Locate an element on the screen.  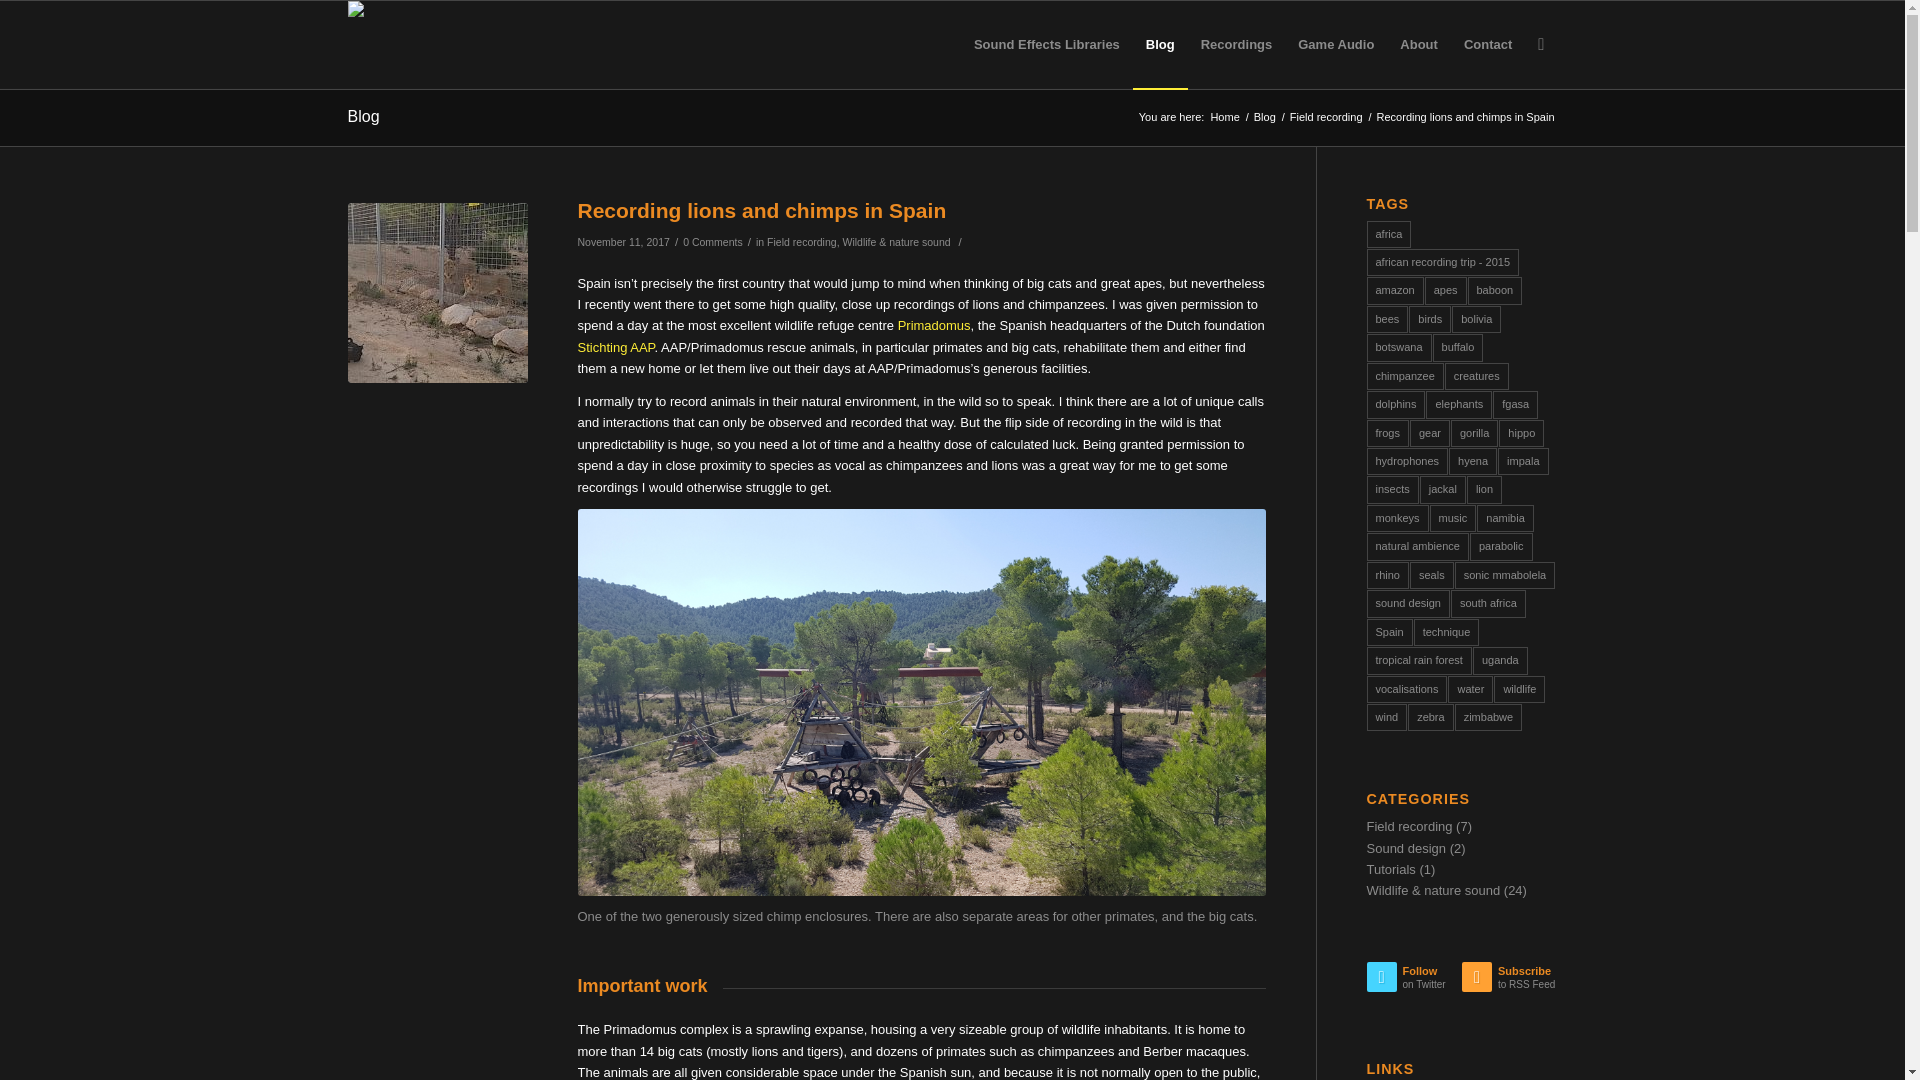
Blog is located at coordinates (364, 116).